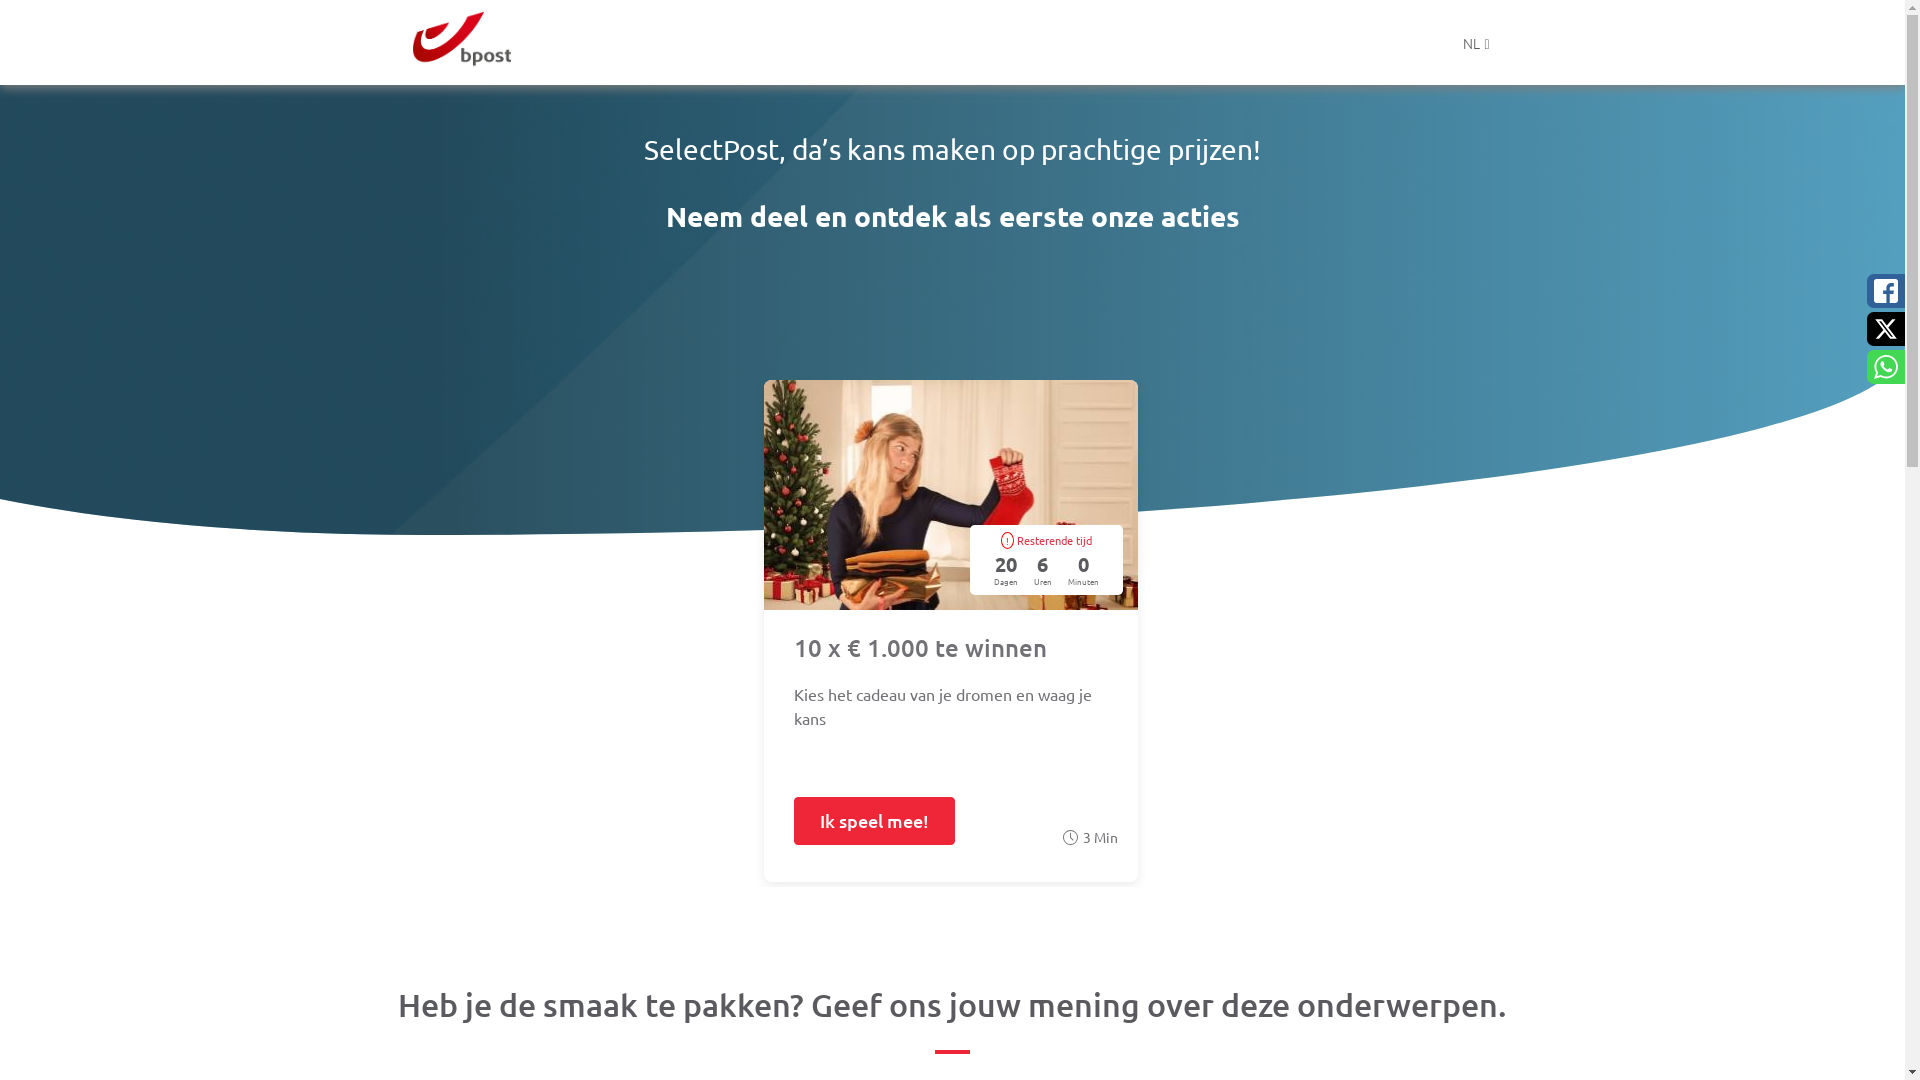 The width and height of the screenshot is (1920, 1080). What do you see at coordinates (874, 821) in the screenshot?
I see `Ik speel mee!` at bounding box center [874, 821].